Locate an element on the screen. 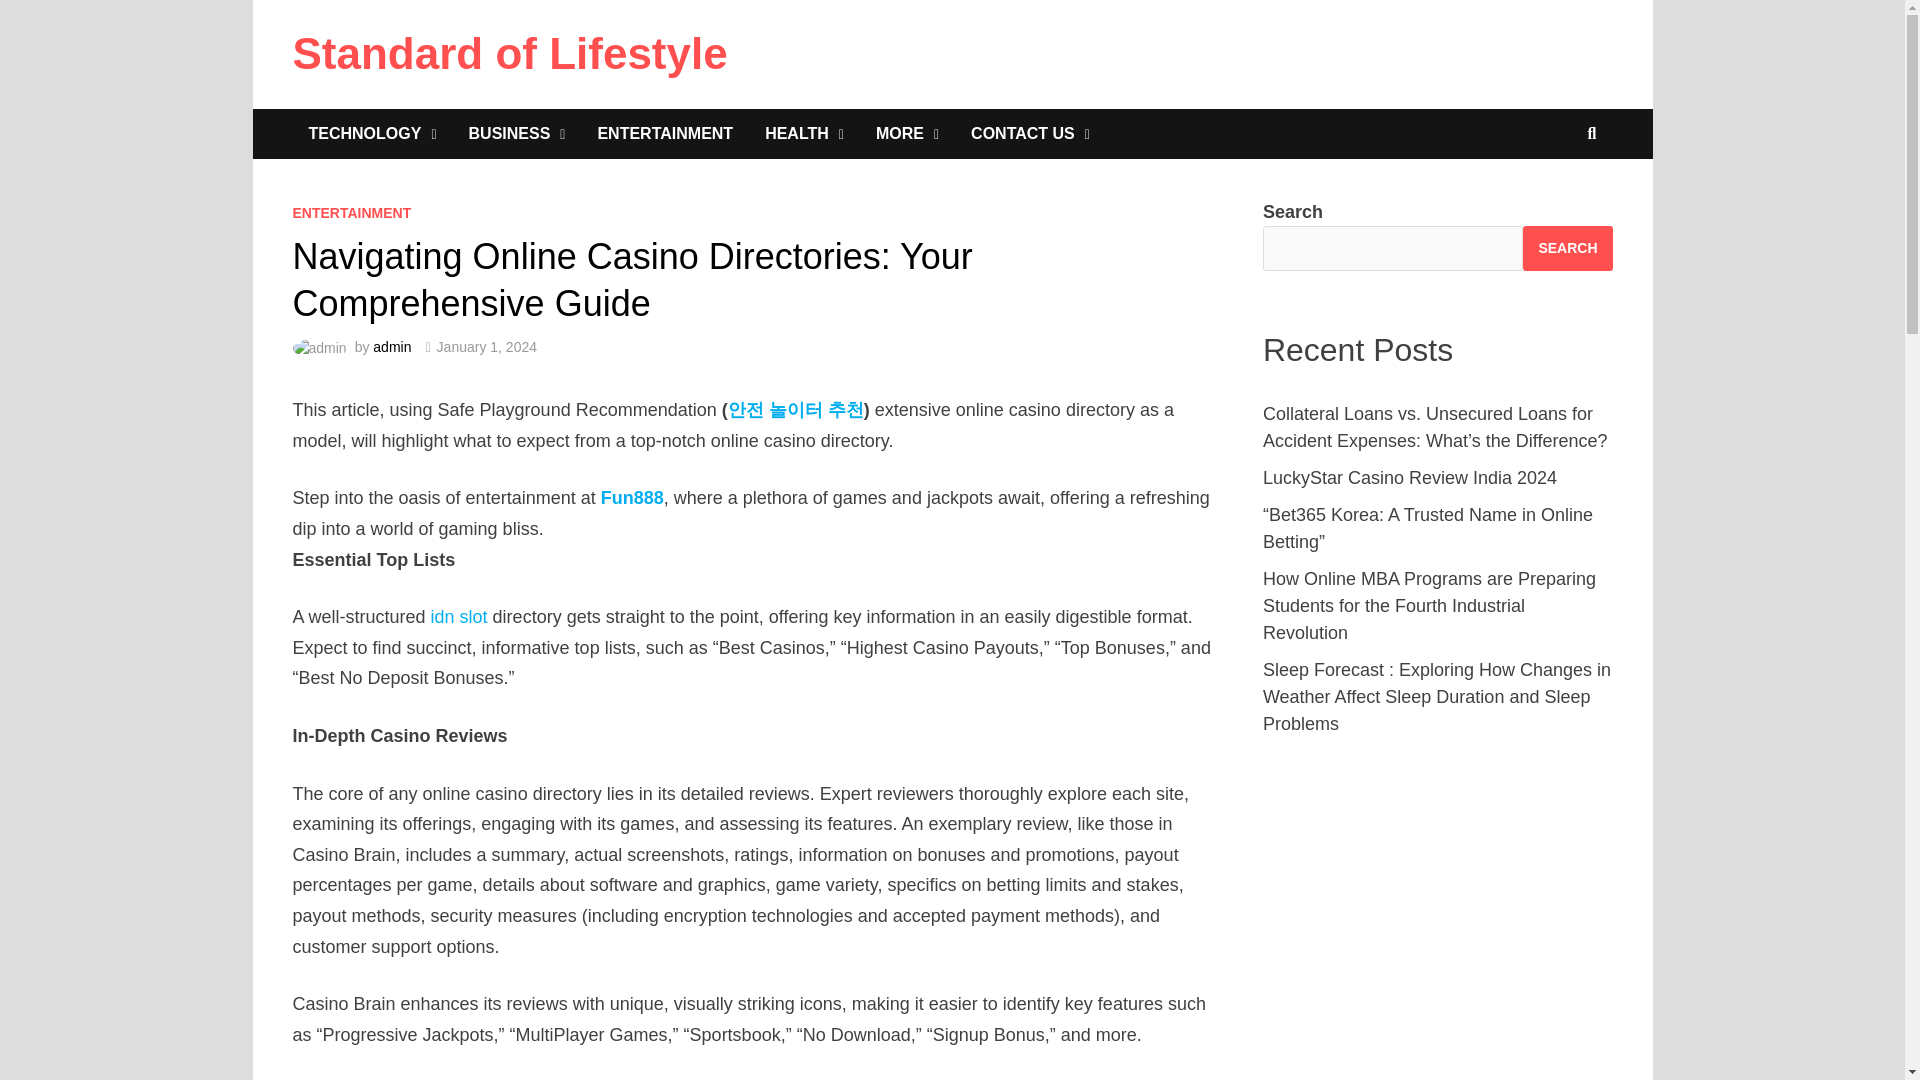  TECHNOLOGY is located at coordinates (371, 134).